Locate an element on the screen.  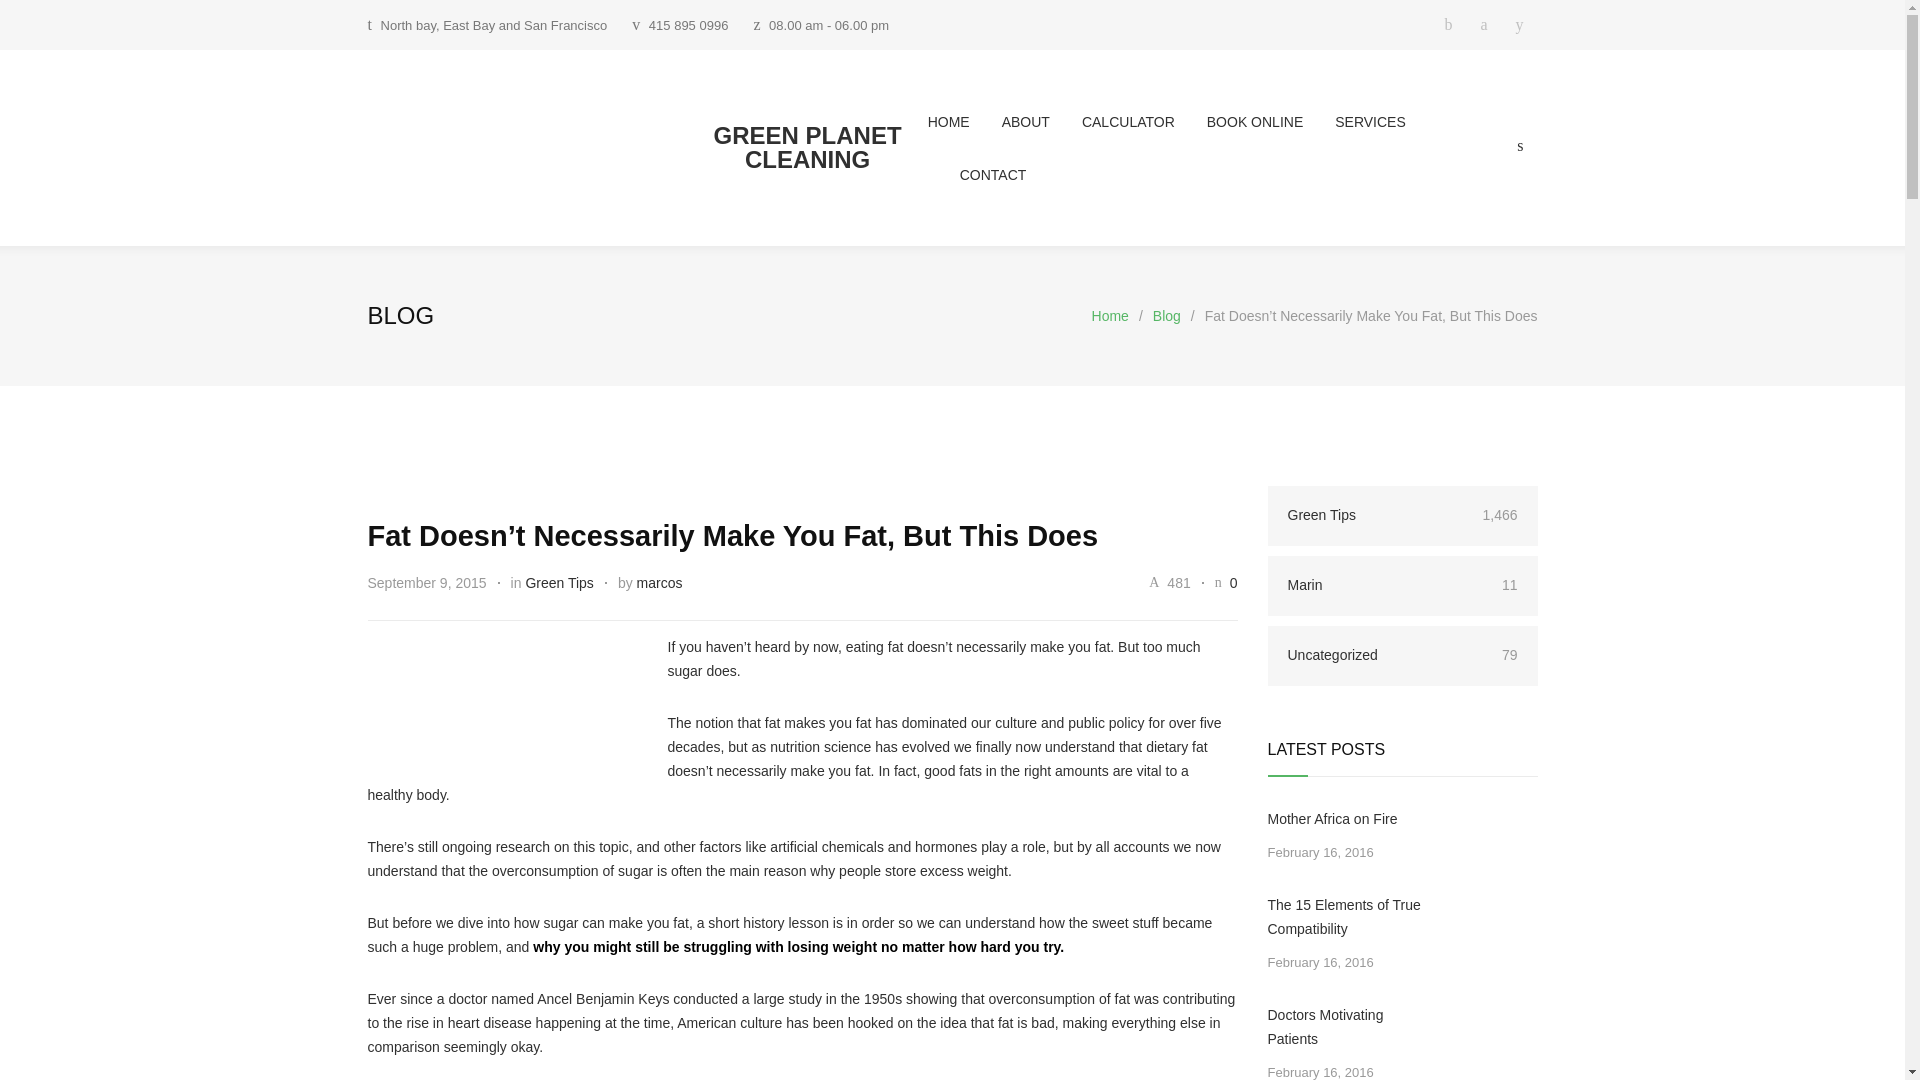
Blog is located at coordinates (1166, 316).